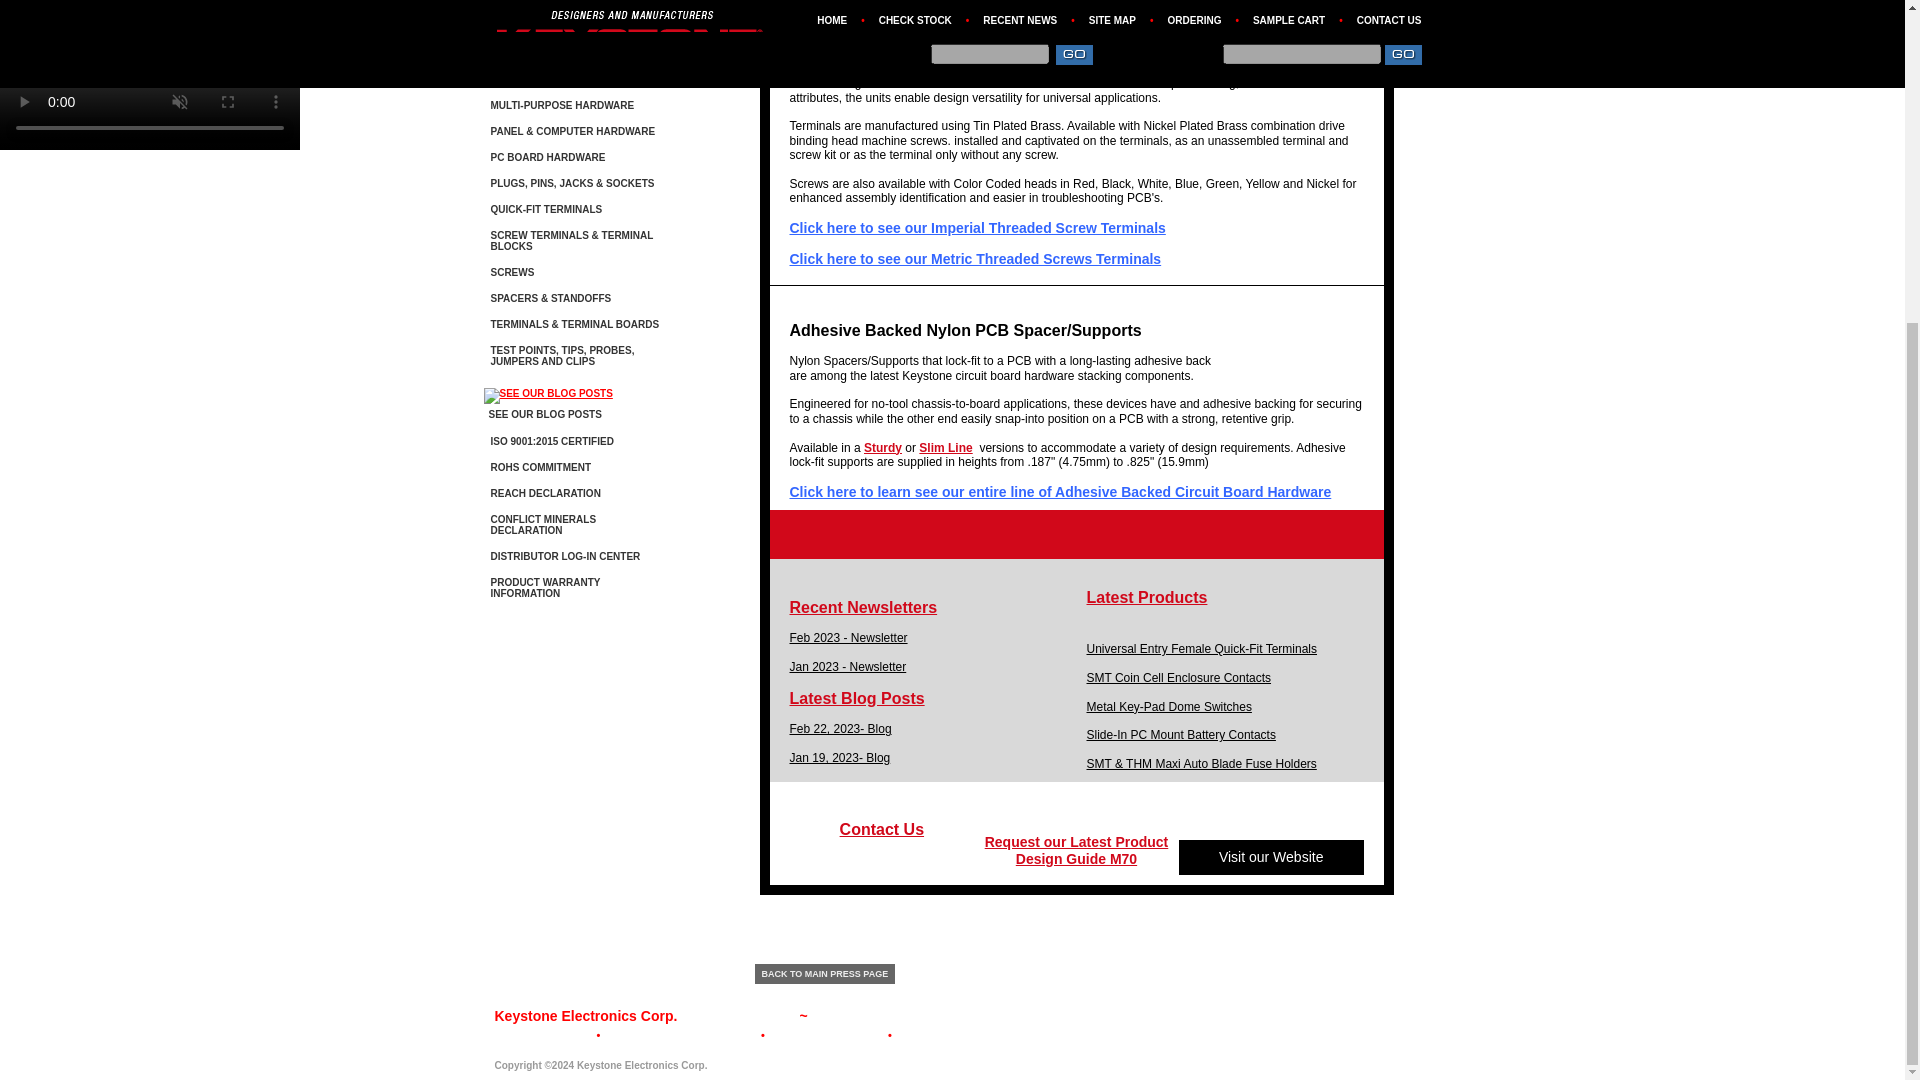 The image size is (1920, 1080). Describe the element at coordinates (840, 728) in the screenshot. I see `Feb 22, 2023- Blog` at that location.